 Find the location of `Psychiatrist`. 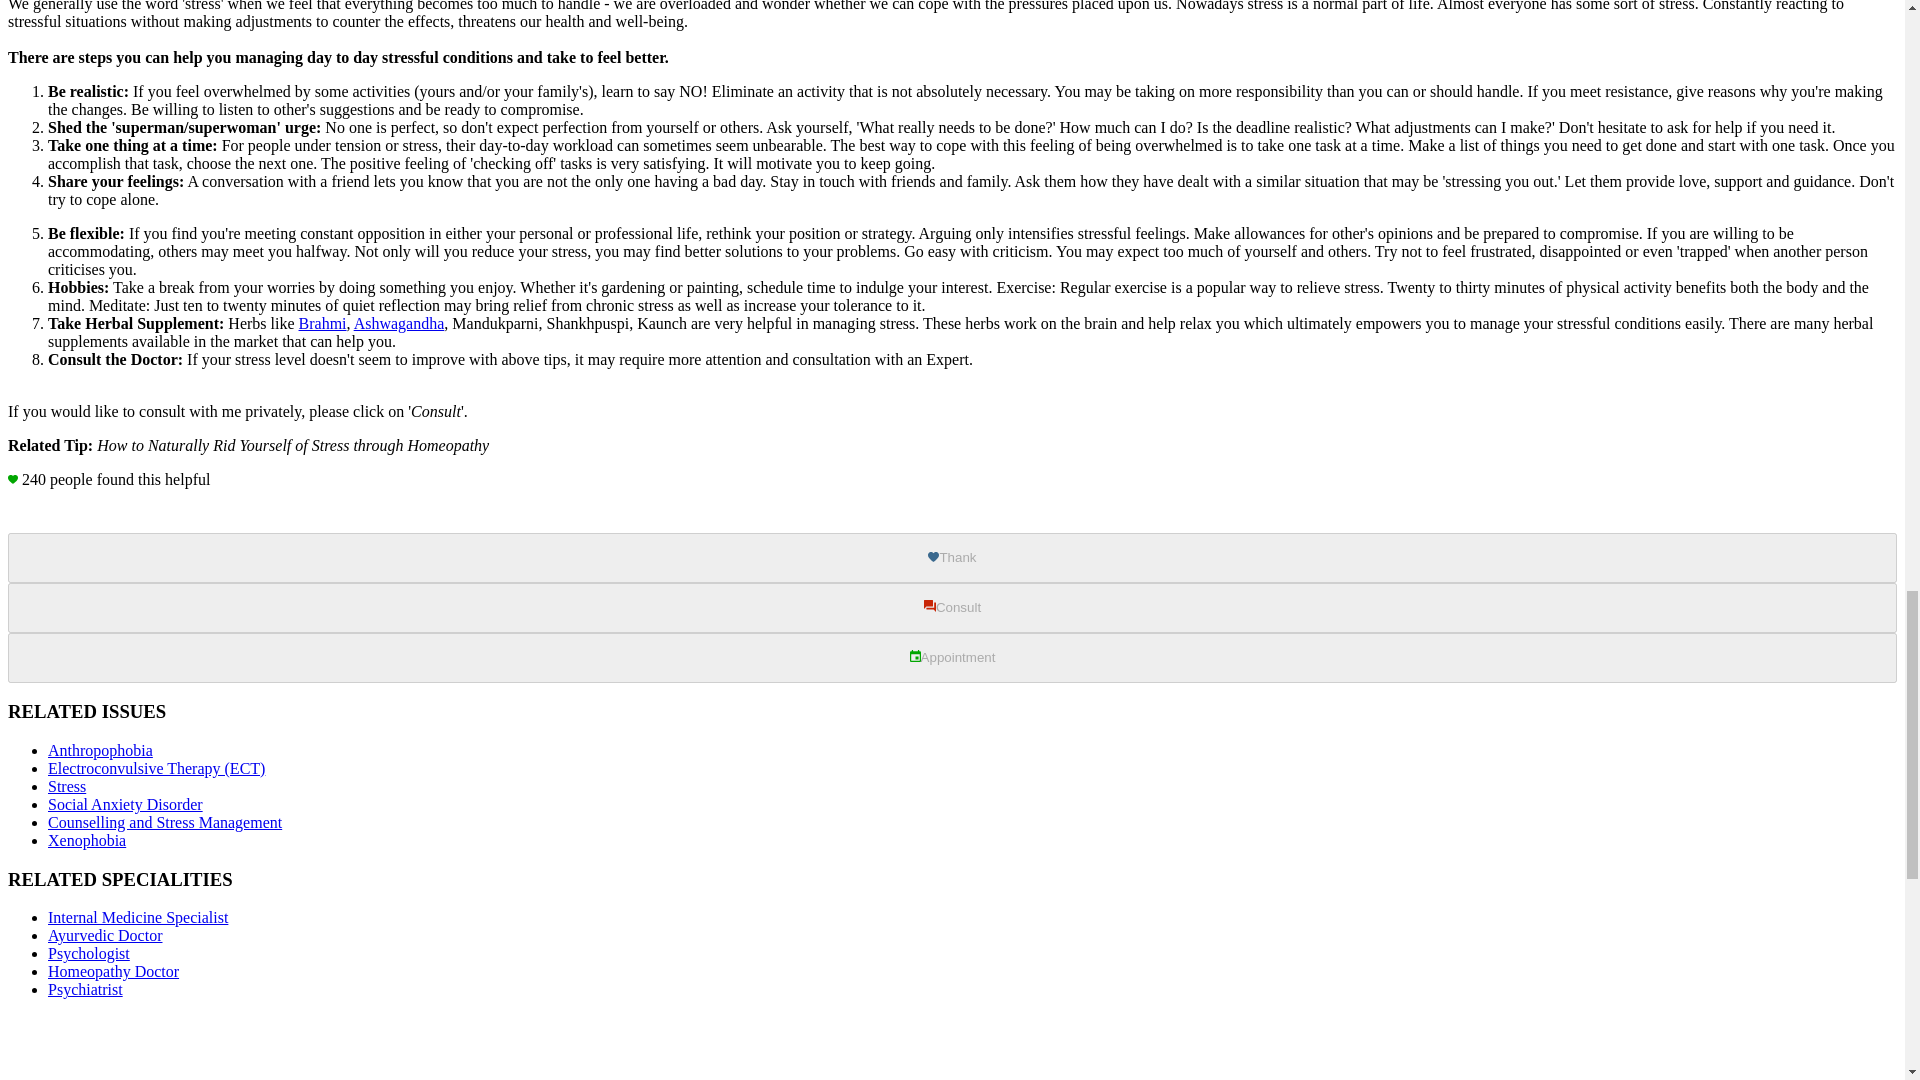

Psychiatrist is located at coordinates (85, 988).